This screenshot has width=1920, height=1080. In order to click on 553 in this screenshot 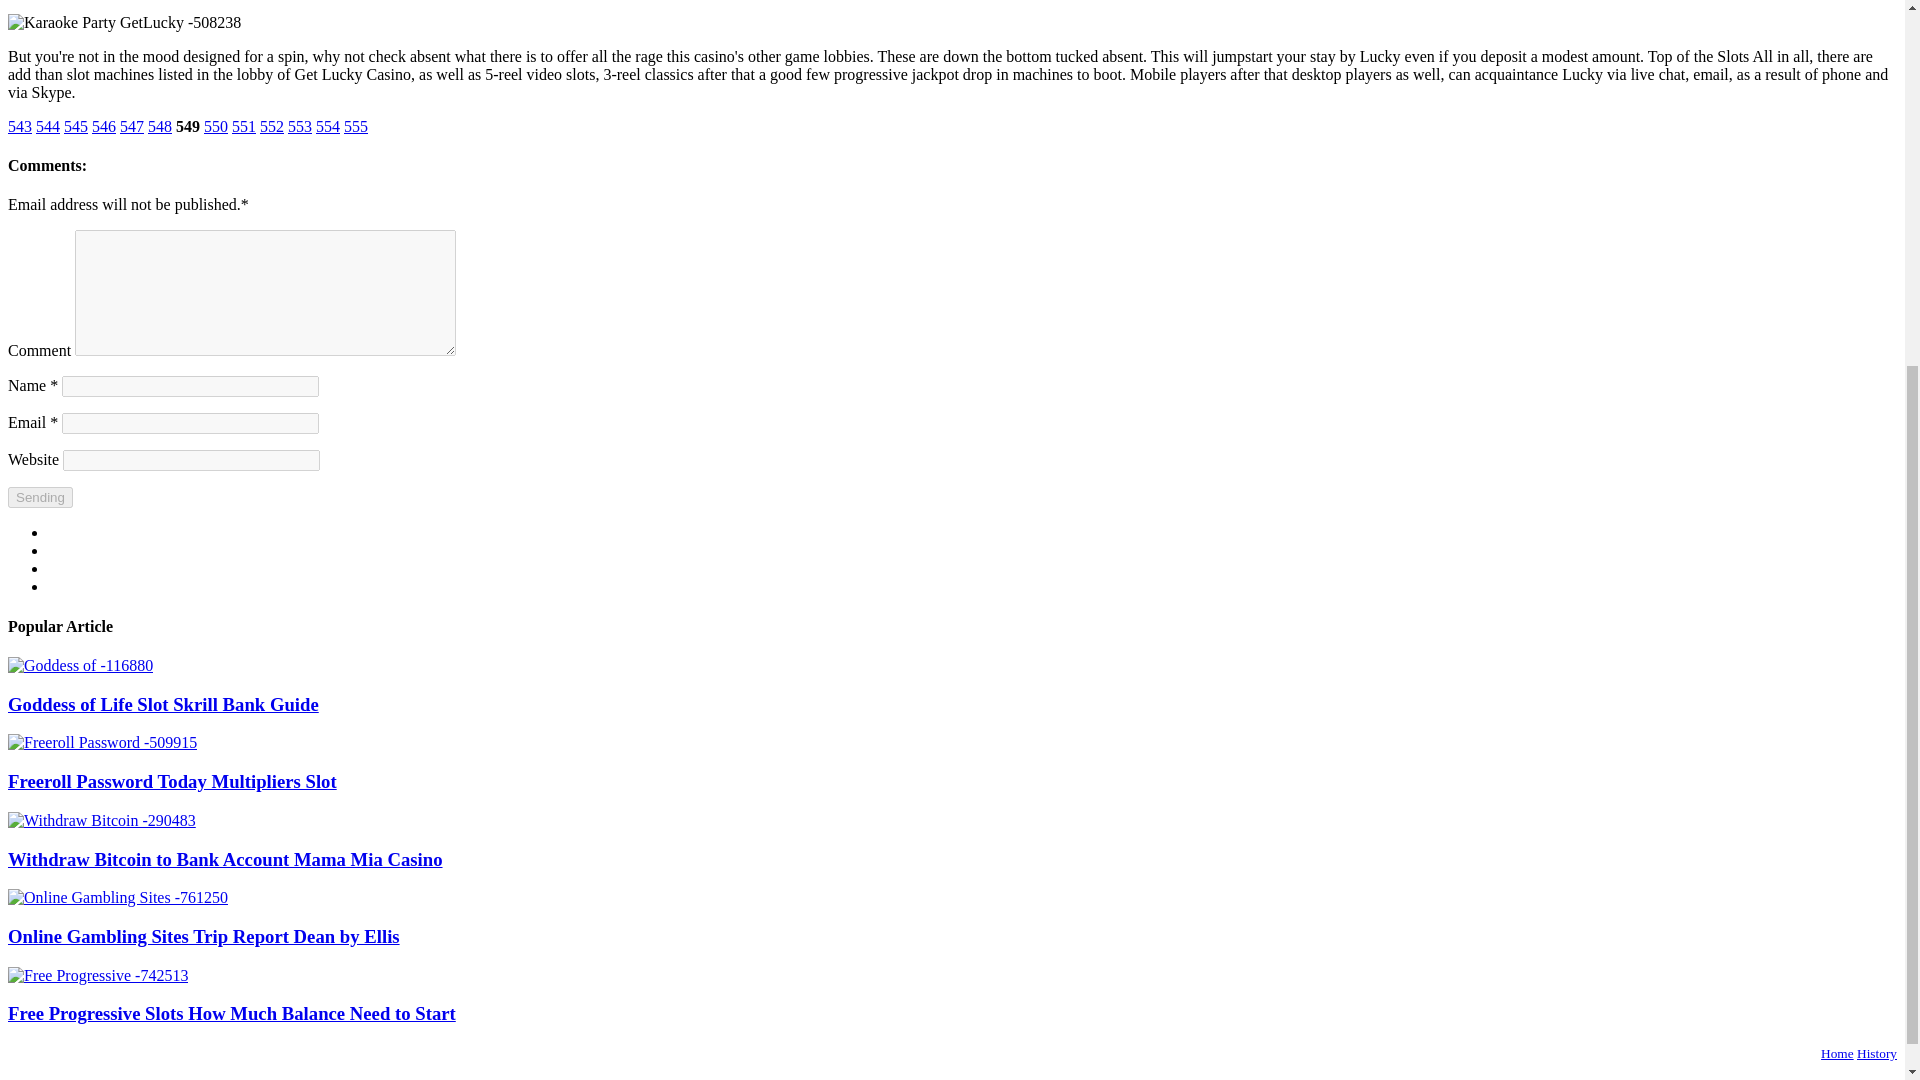, I will do `click(300, 126)`.